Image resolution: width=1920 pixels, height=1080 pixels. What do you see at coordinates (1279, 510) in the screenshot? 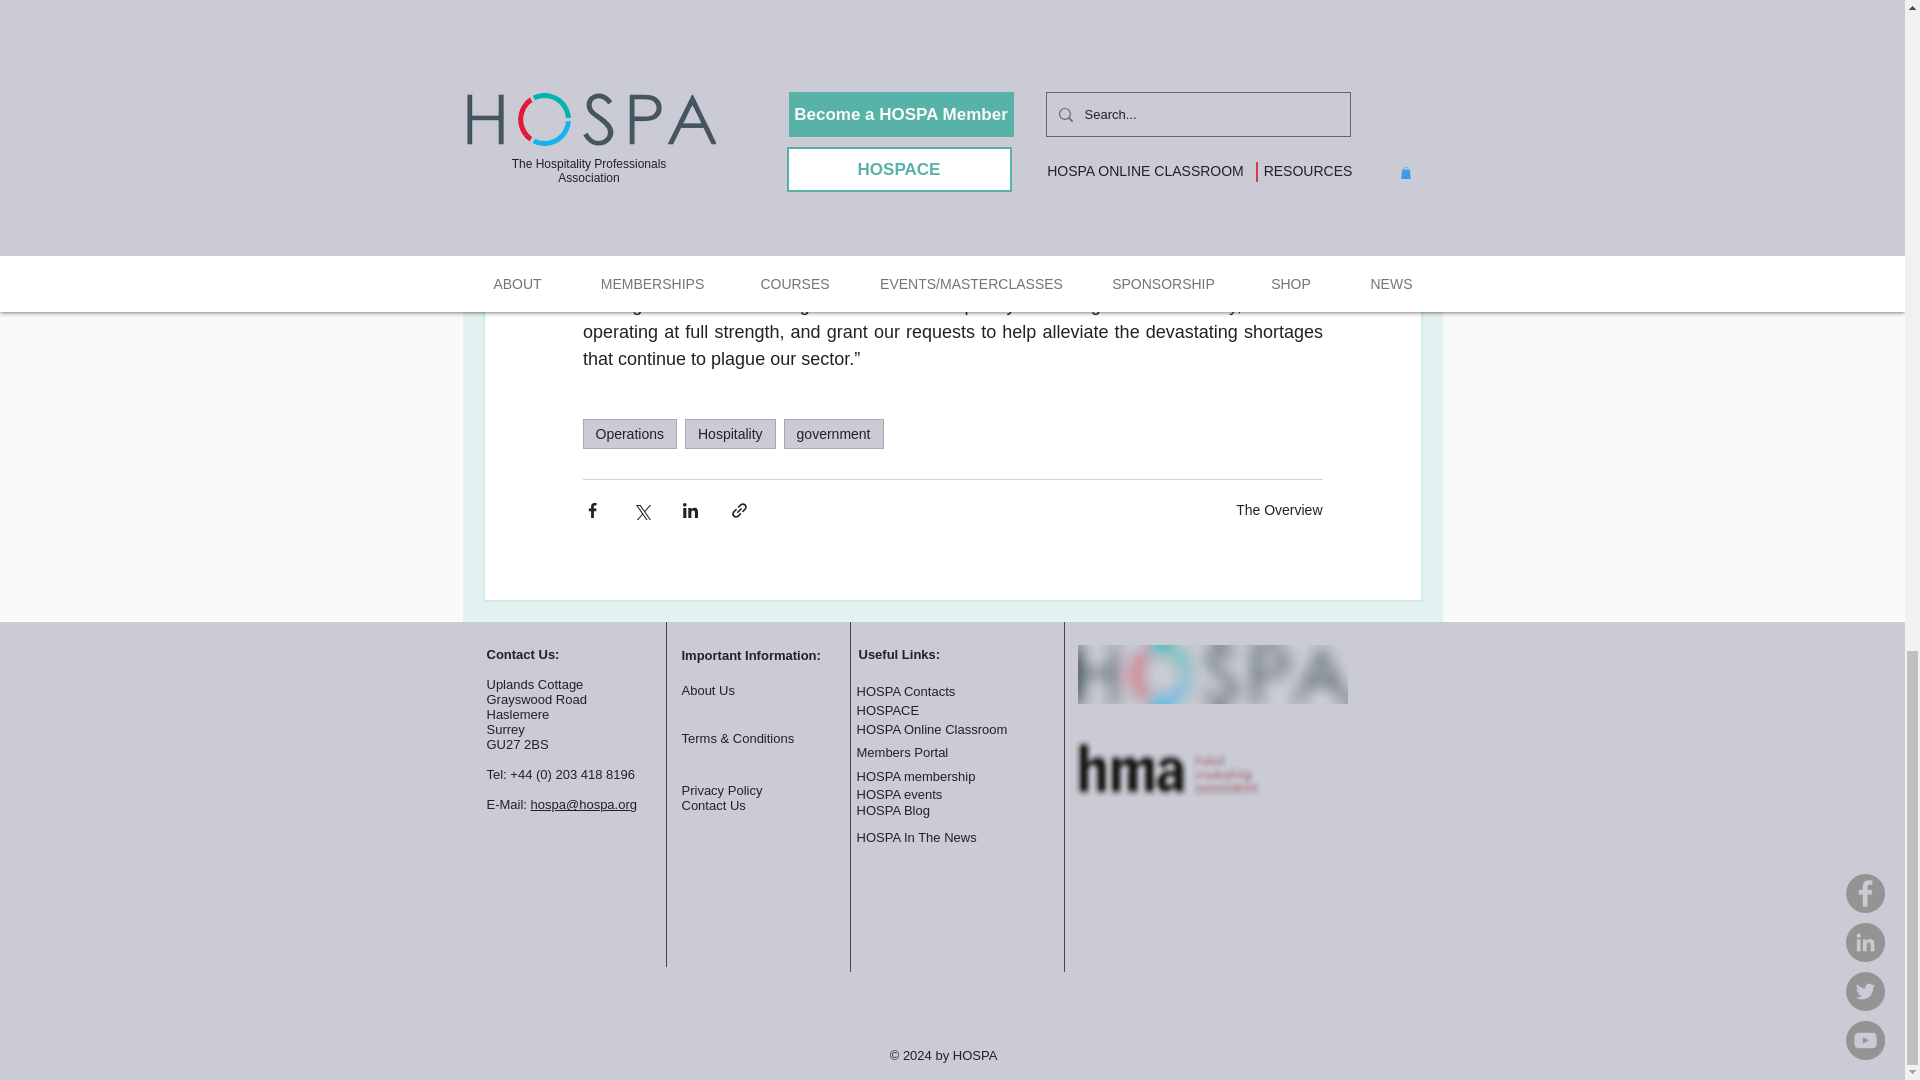
I see `The Overview` at bounding box center [1279, 510].